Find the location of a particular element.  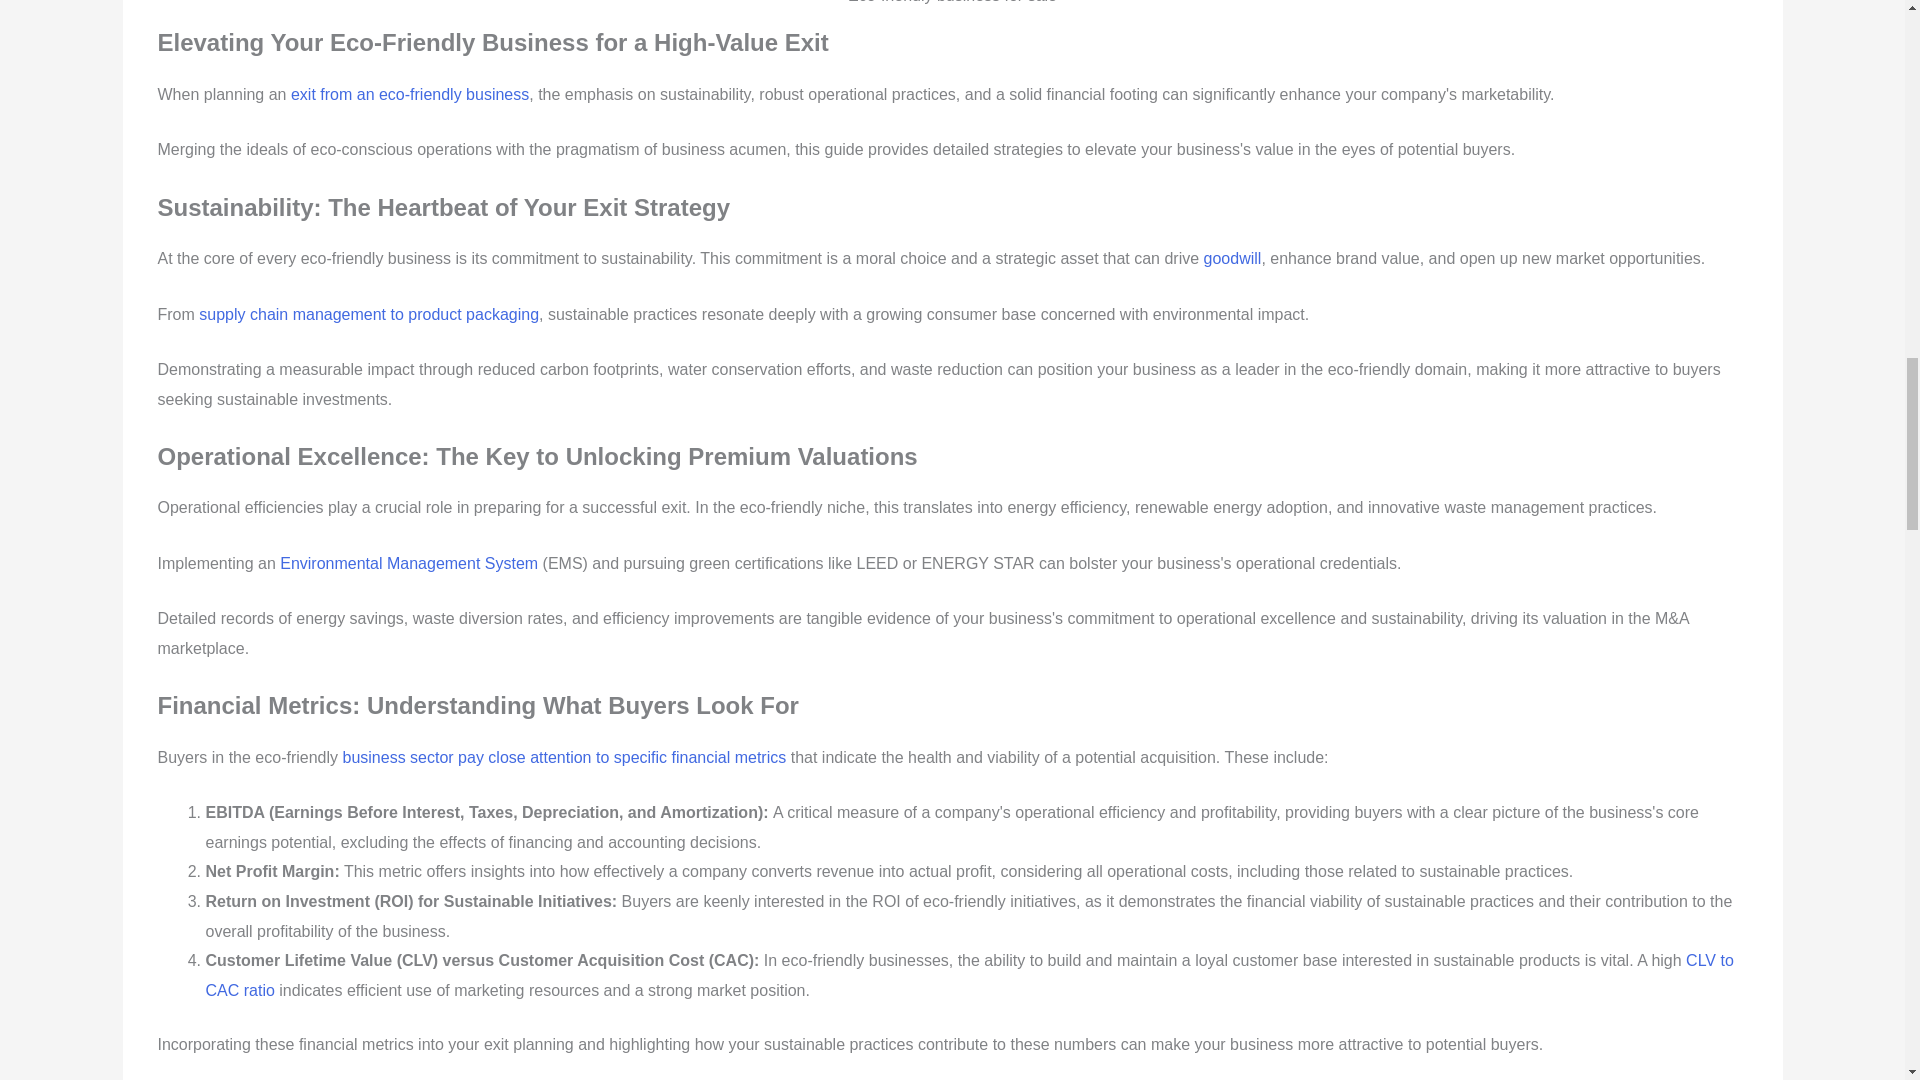

goodwill is located at coordinates (1232, 258).